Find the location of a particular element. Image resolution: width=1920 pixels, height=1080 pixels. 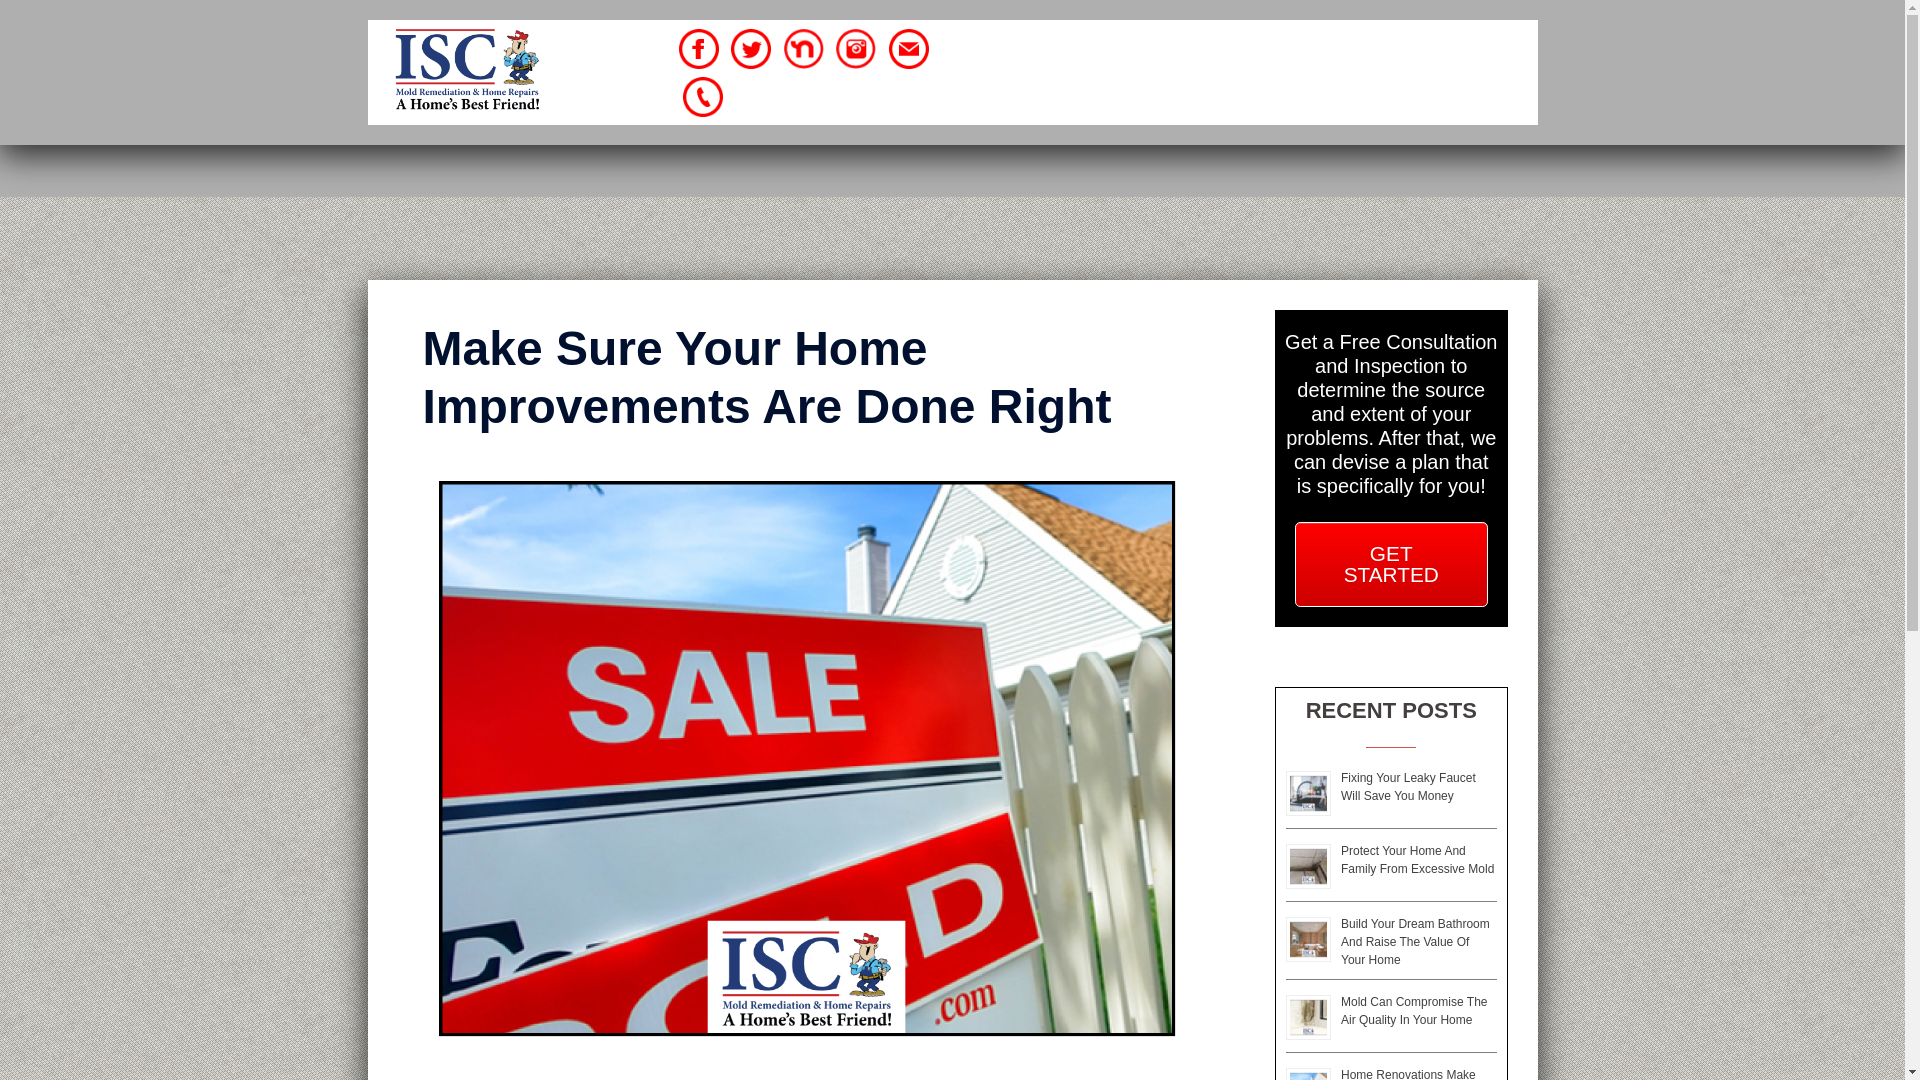

ABOUT US is located at coordinates (1424, 42).